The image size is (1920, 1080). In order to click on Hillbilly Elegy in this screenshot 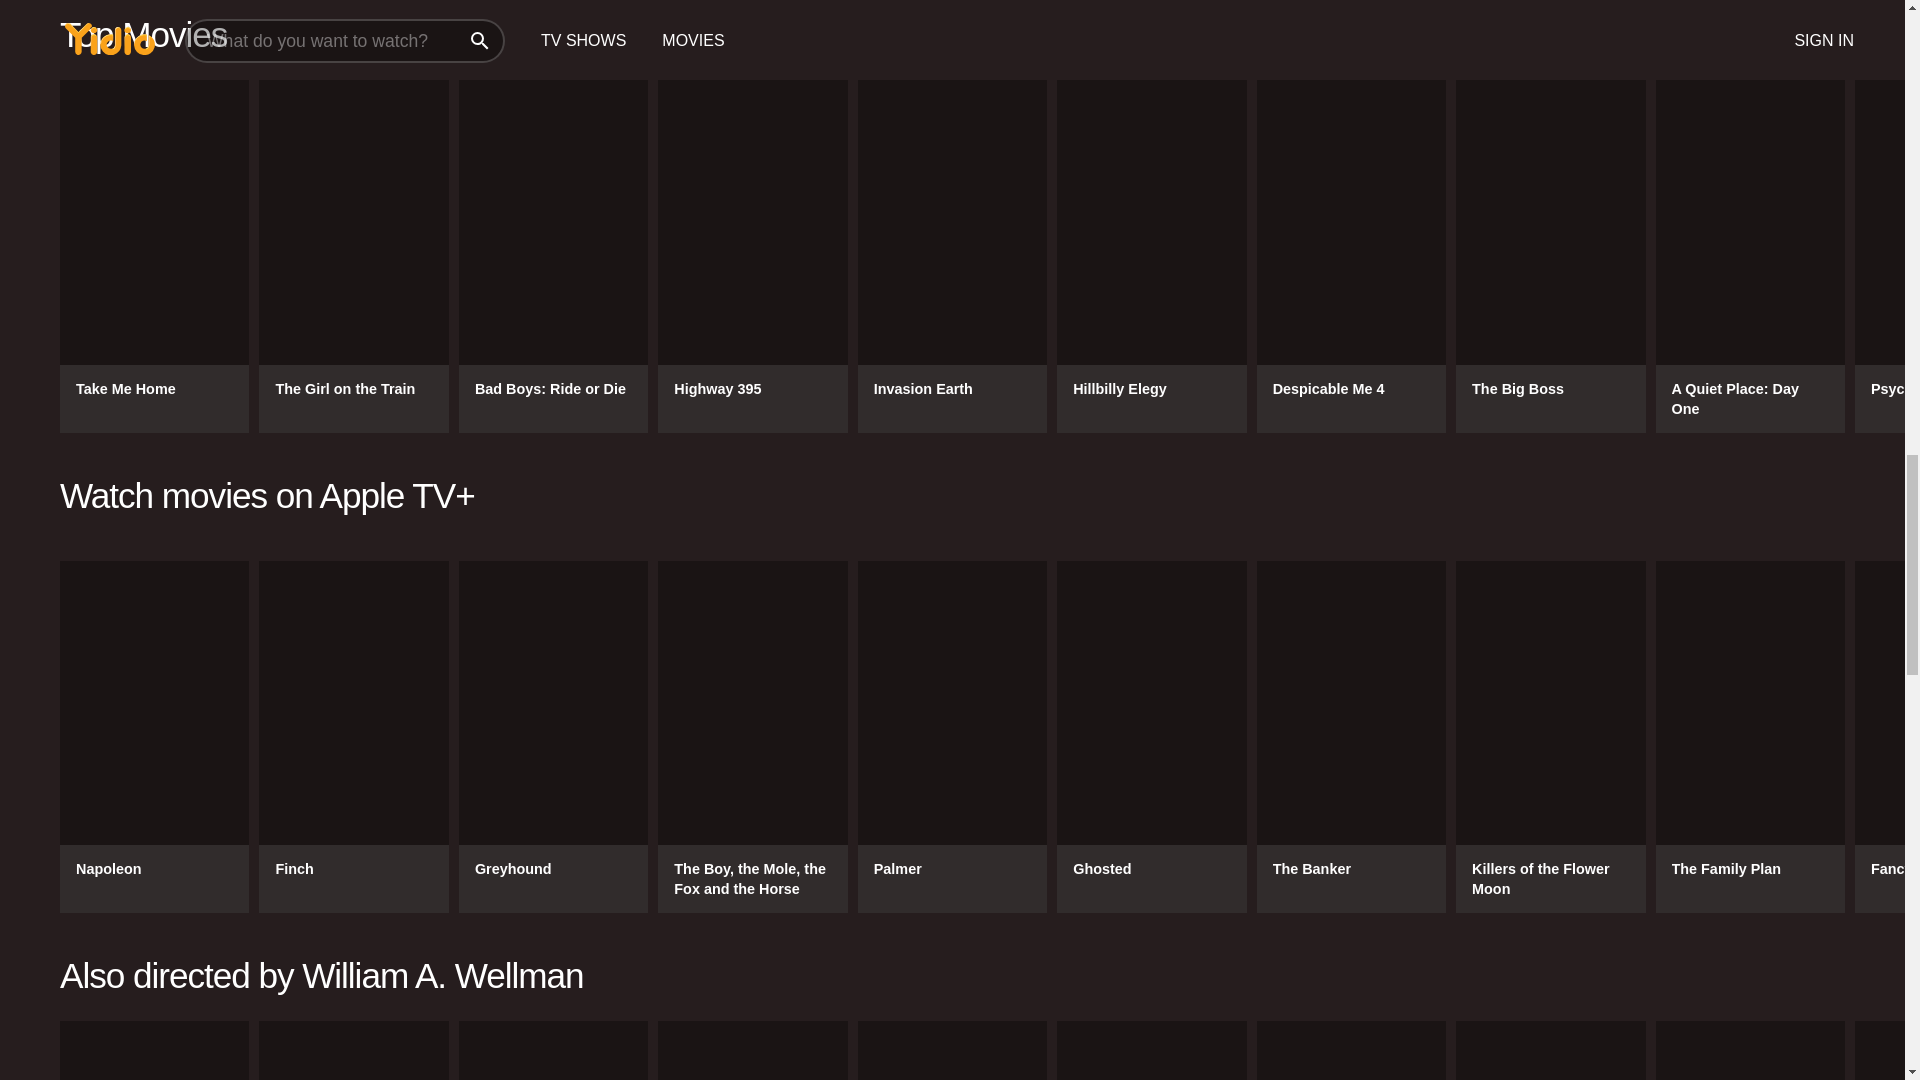, I will do `click(1152, 256)`.